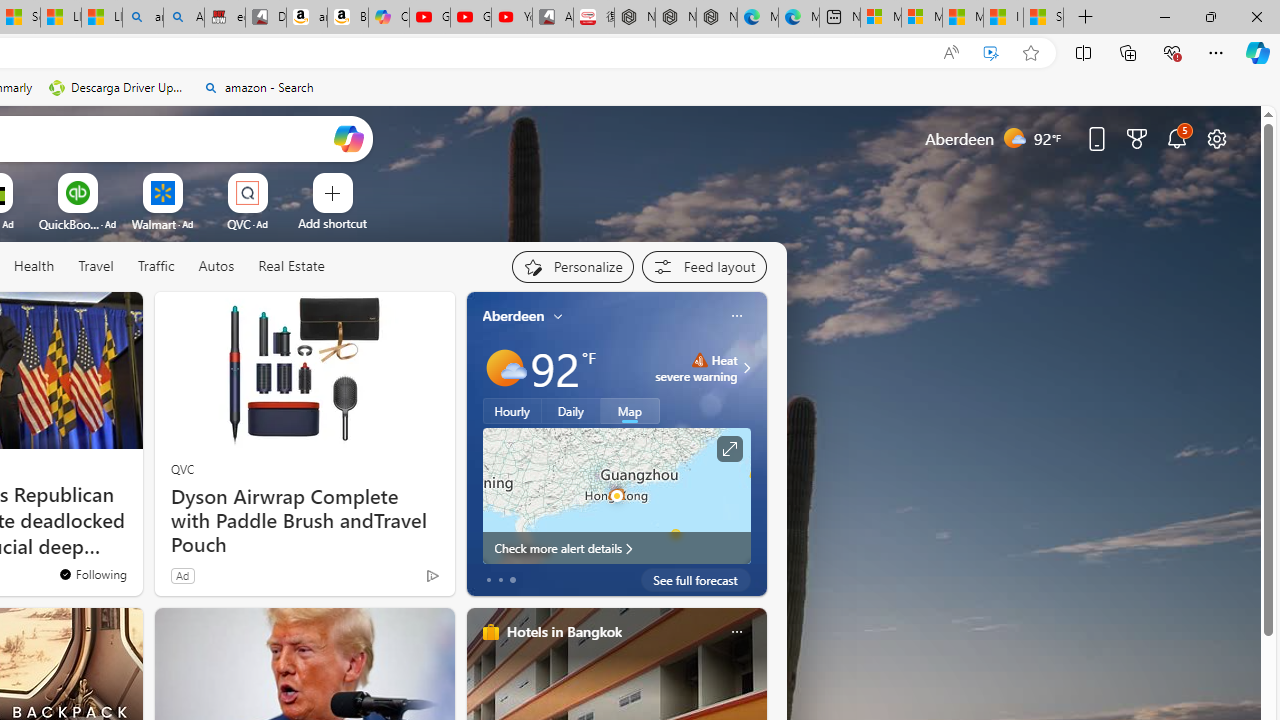 This screenshot has height=720, width=1280. I want to click on Restore, so click(1210, 16).